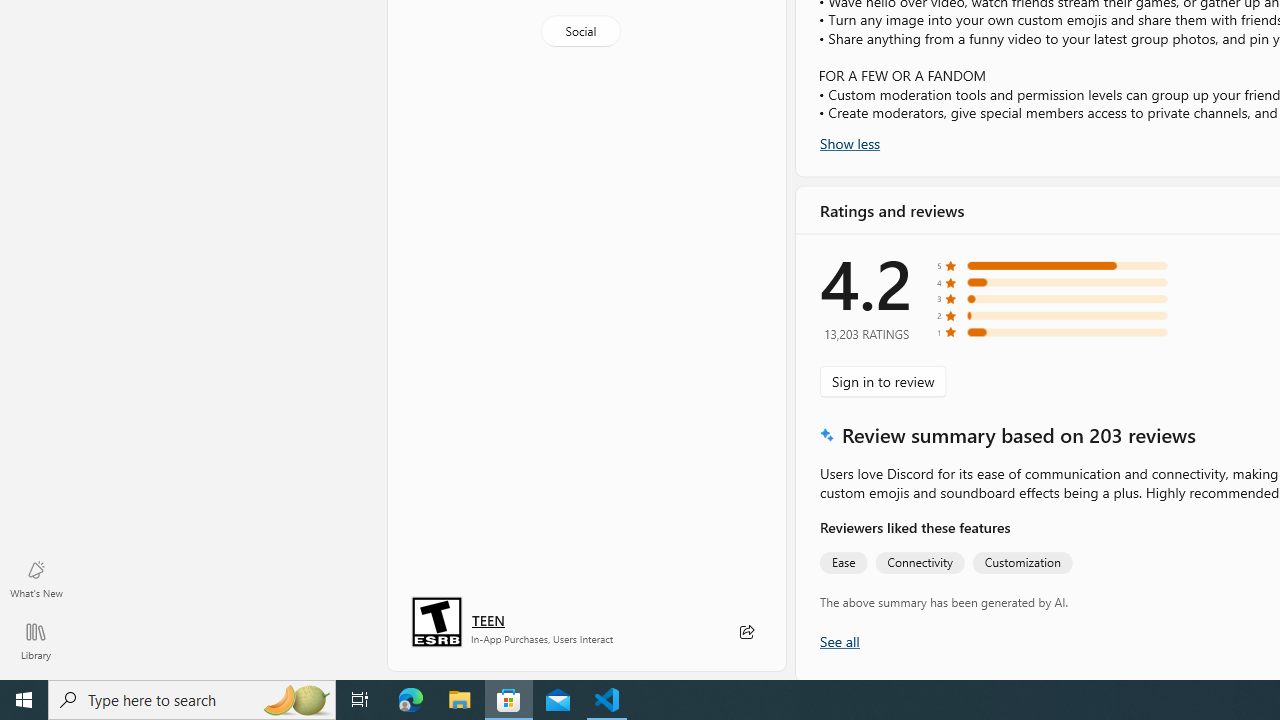 The height and width of the screenshot is (720, 1280). What do you see at coordinates (36, 578) in the screenshot?
I see `What's New` at bounding box center [36, 578].